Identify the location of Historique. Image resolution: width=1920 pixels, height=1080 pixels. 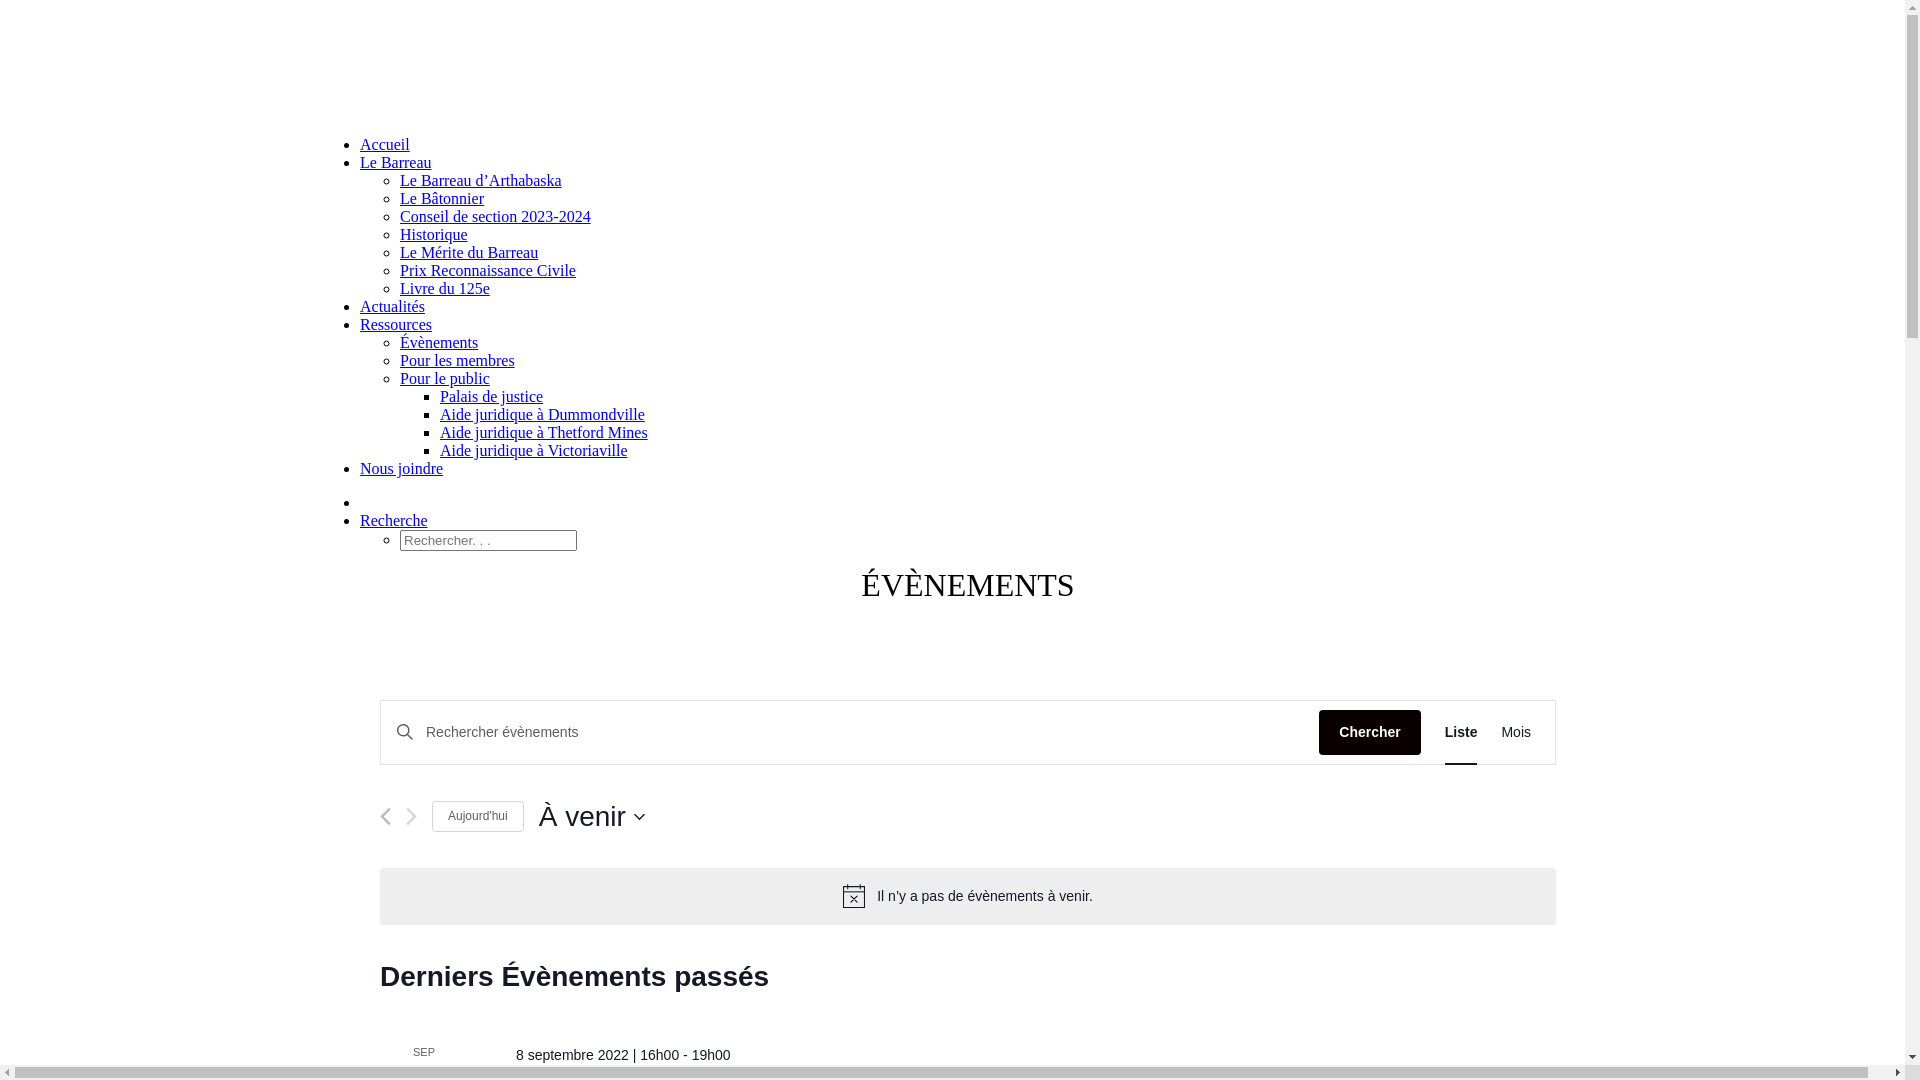
(434, 234).